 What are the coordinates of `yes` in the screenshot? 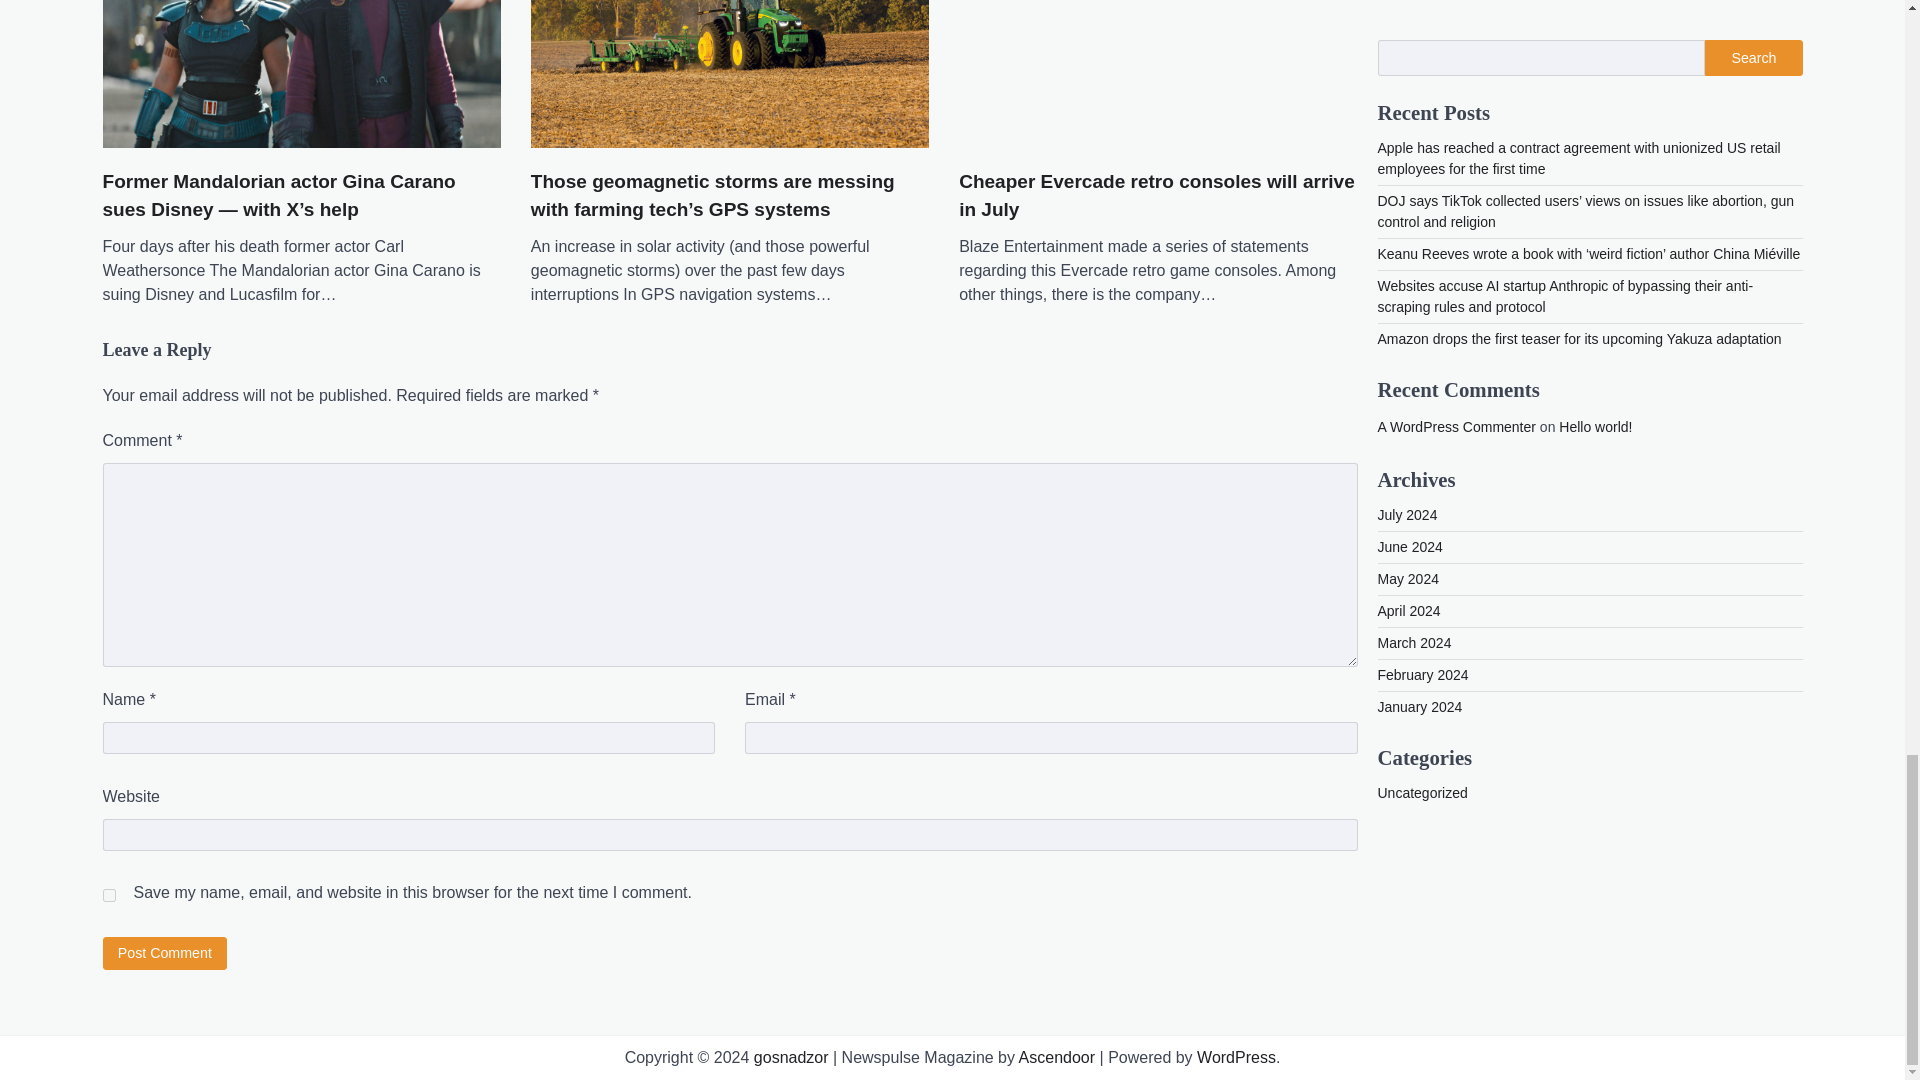 It's located at (108, 894).